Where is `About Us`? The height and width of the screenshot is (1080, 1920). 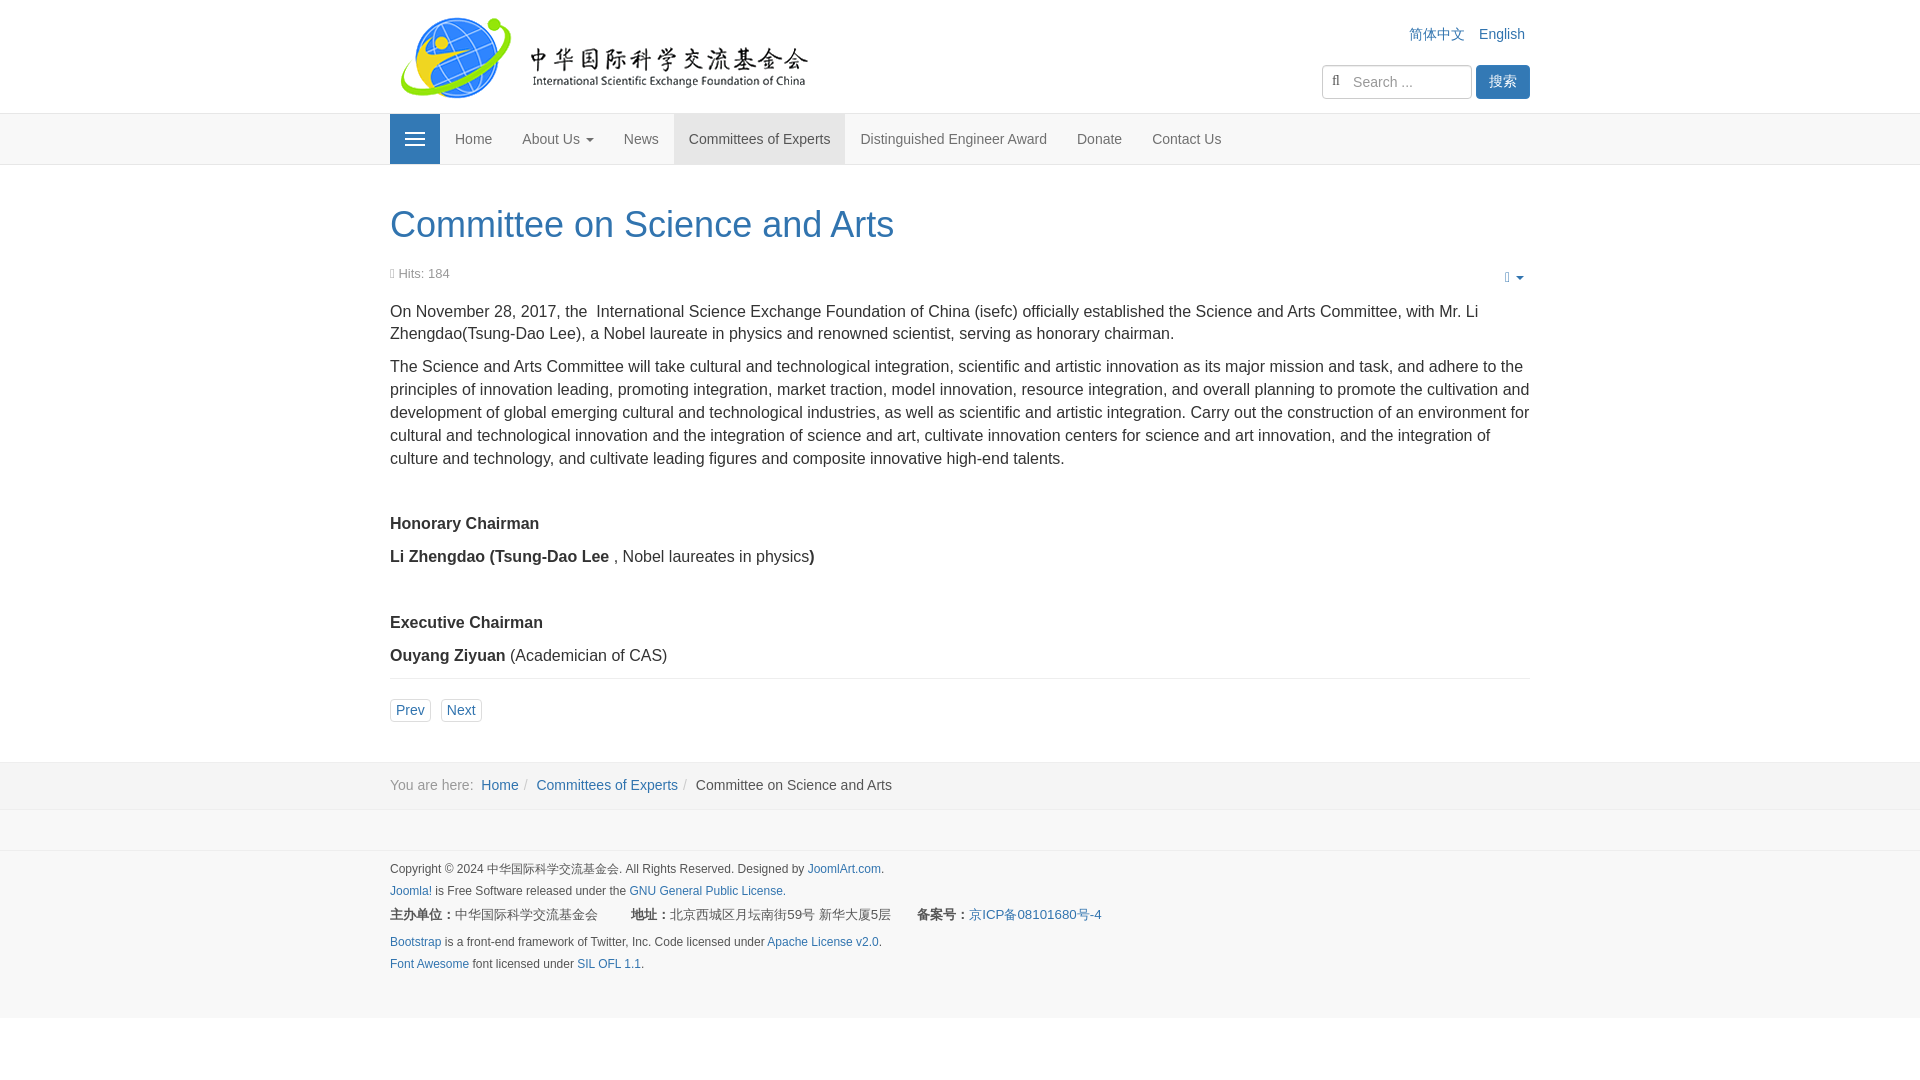
About Us is located at coordinates (557, 139).